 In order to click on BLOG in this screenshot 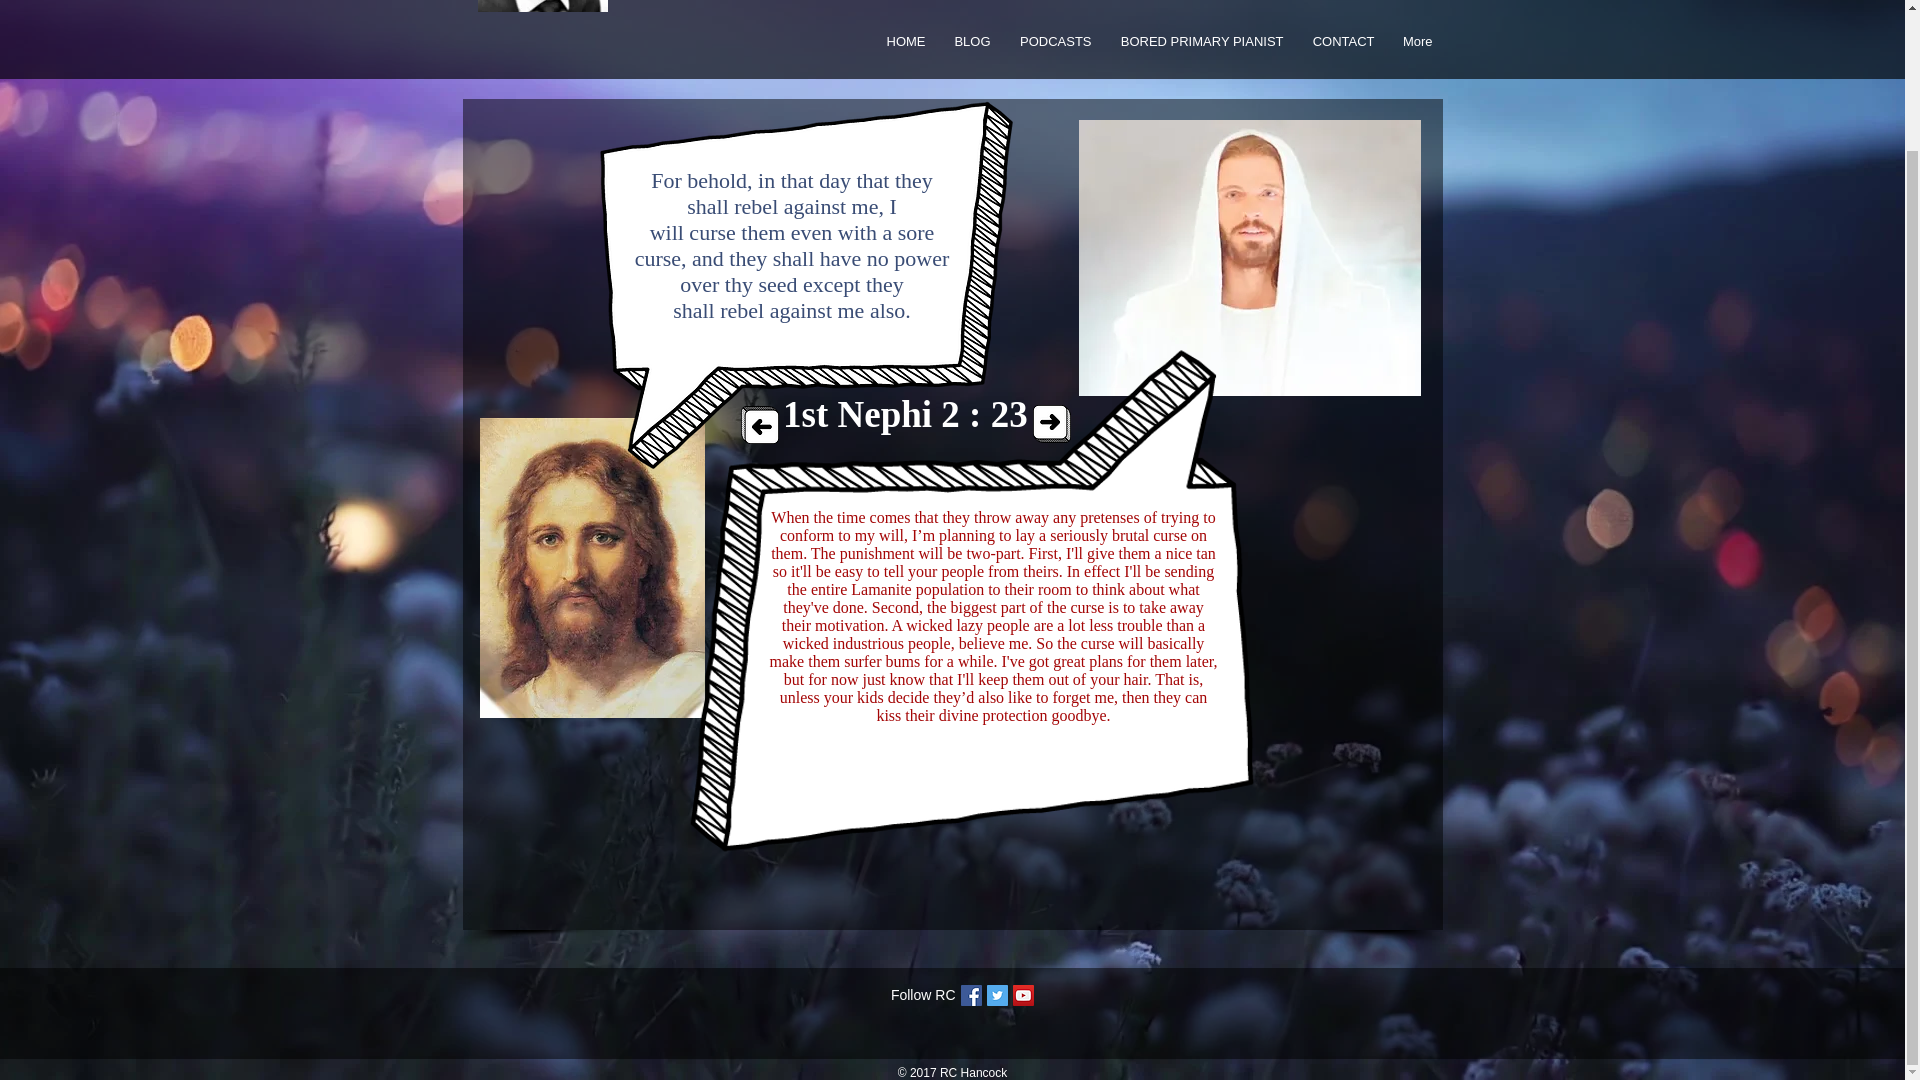, I will do `click(968, 42)`.